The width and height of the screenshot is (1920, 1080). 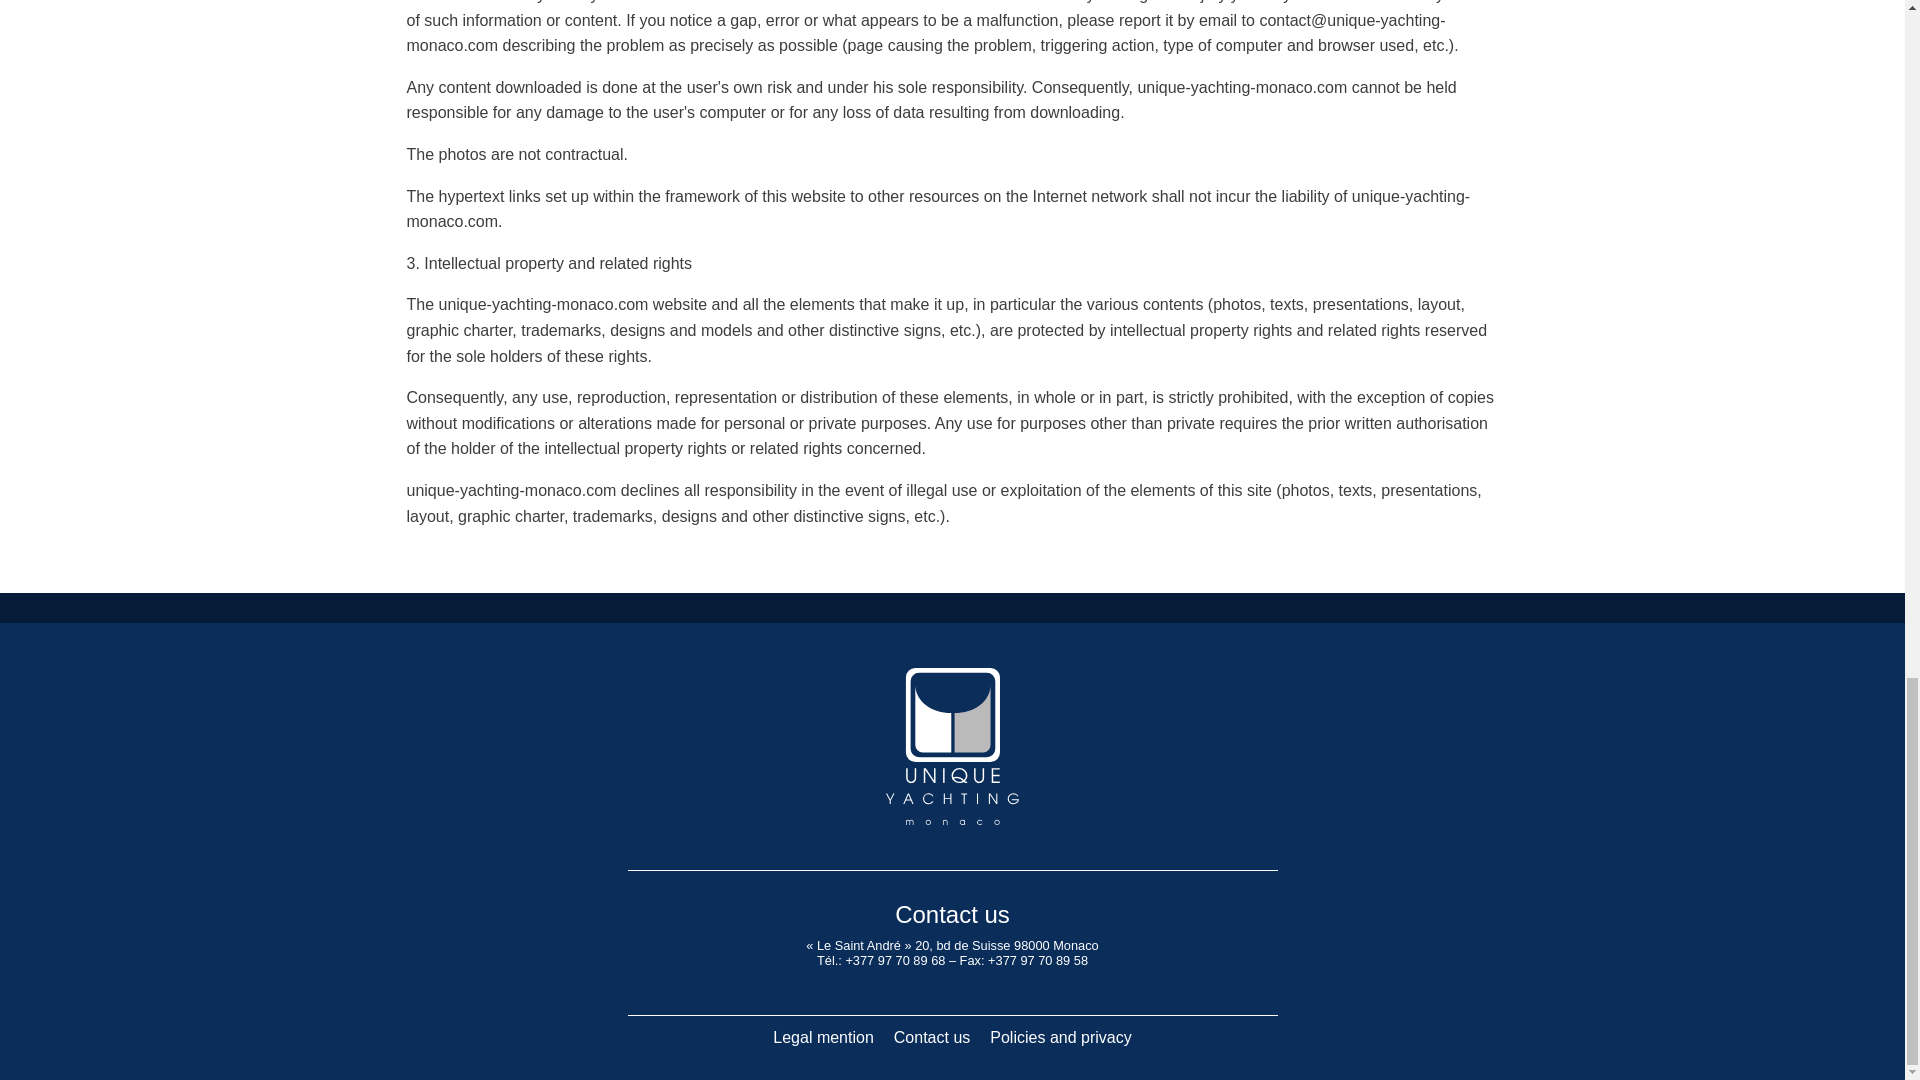 What do you see at coordinates (510, 490) in the screenshot?
I see `unique-yachting-monaco.com` at bounding box center [510, 490].